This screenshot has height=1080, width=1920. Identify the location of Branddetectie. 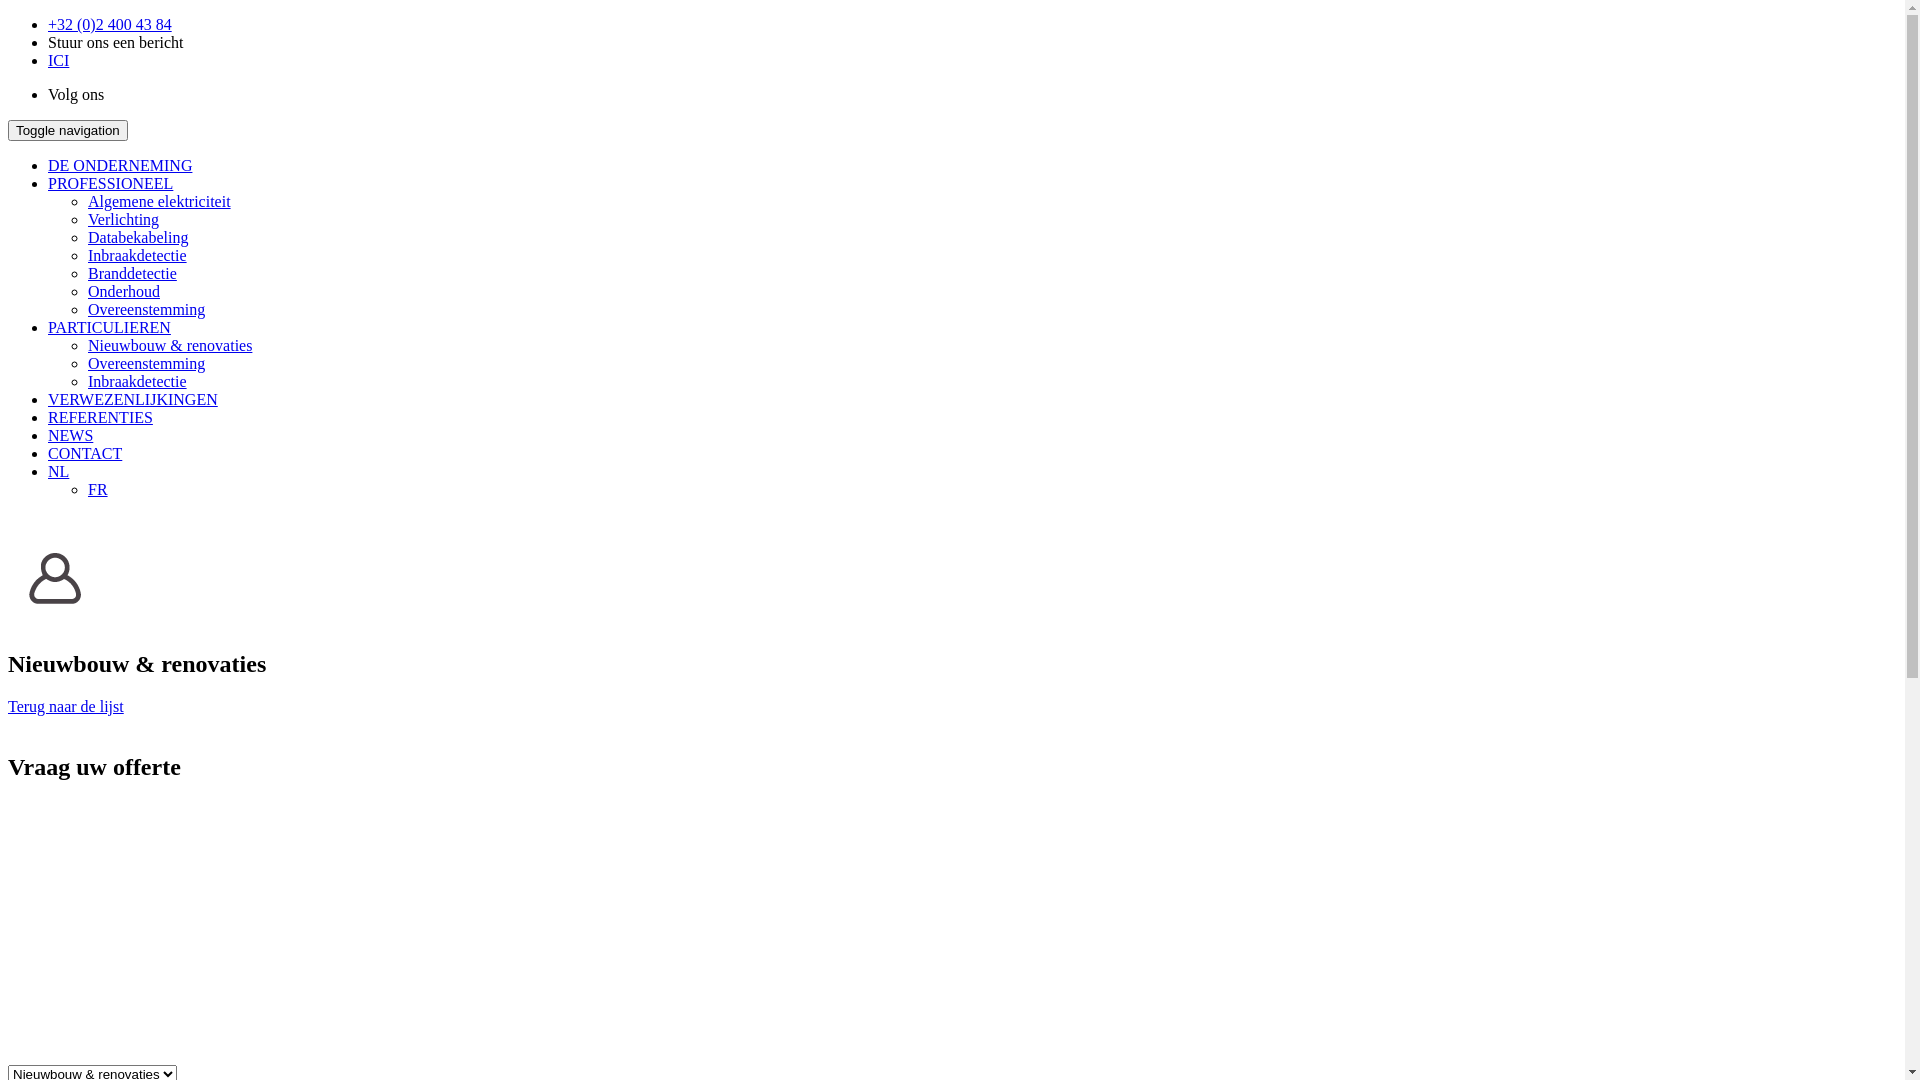
(132, 274).